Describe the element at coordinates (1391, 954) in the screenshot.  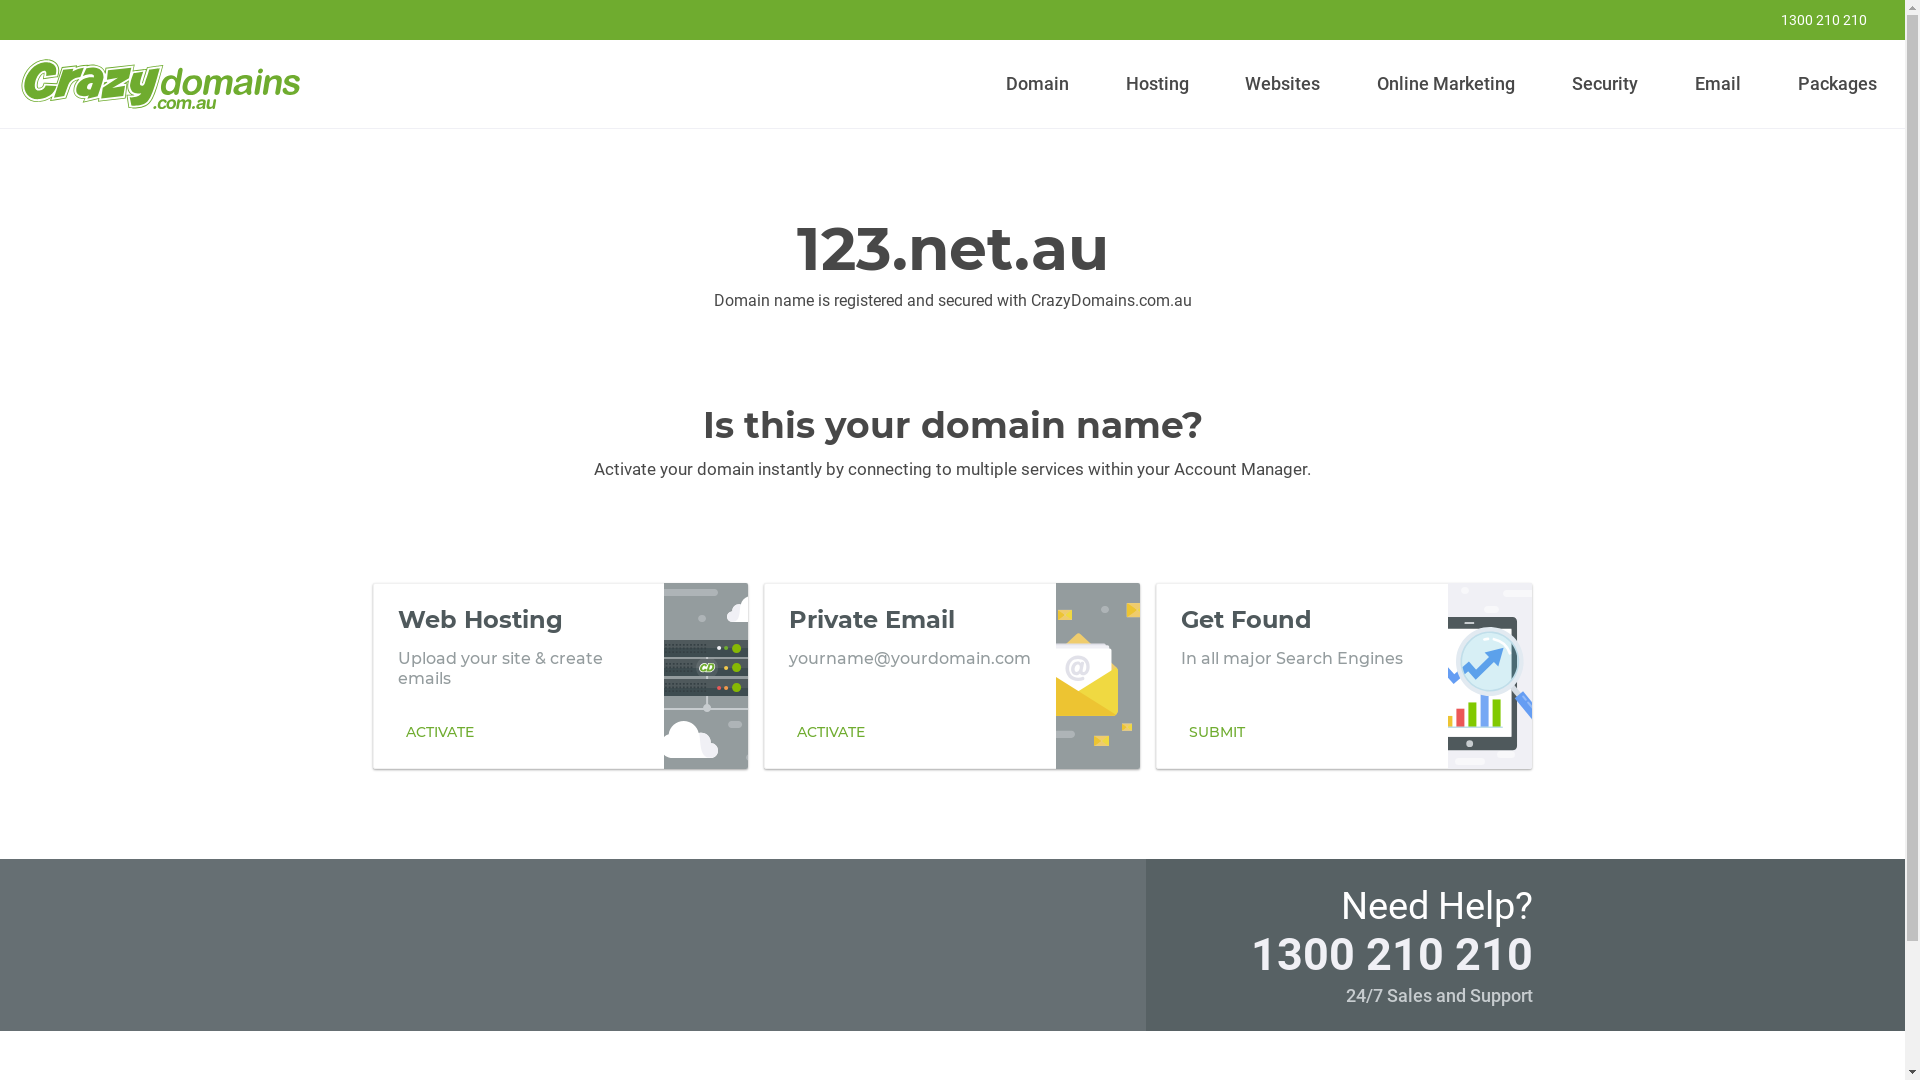
I see `1300 210 210` at that location.